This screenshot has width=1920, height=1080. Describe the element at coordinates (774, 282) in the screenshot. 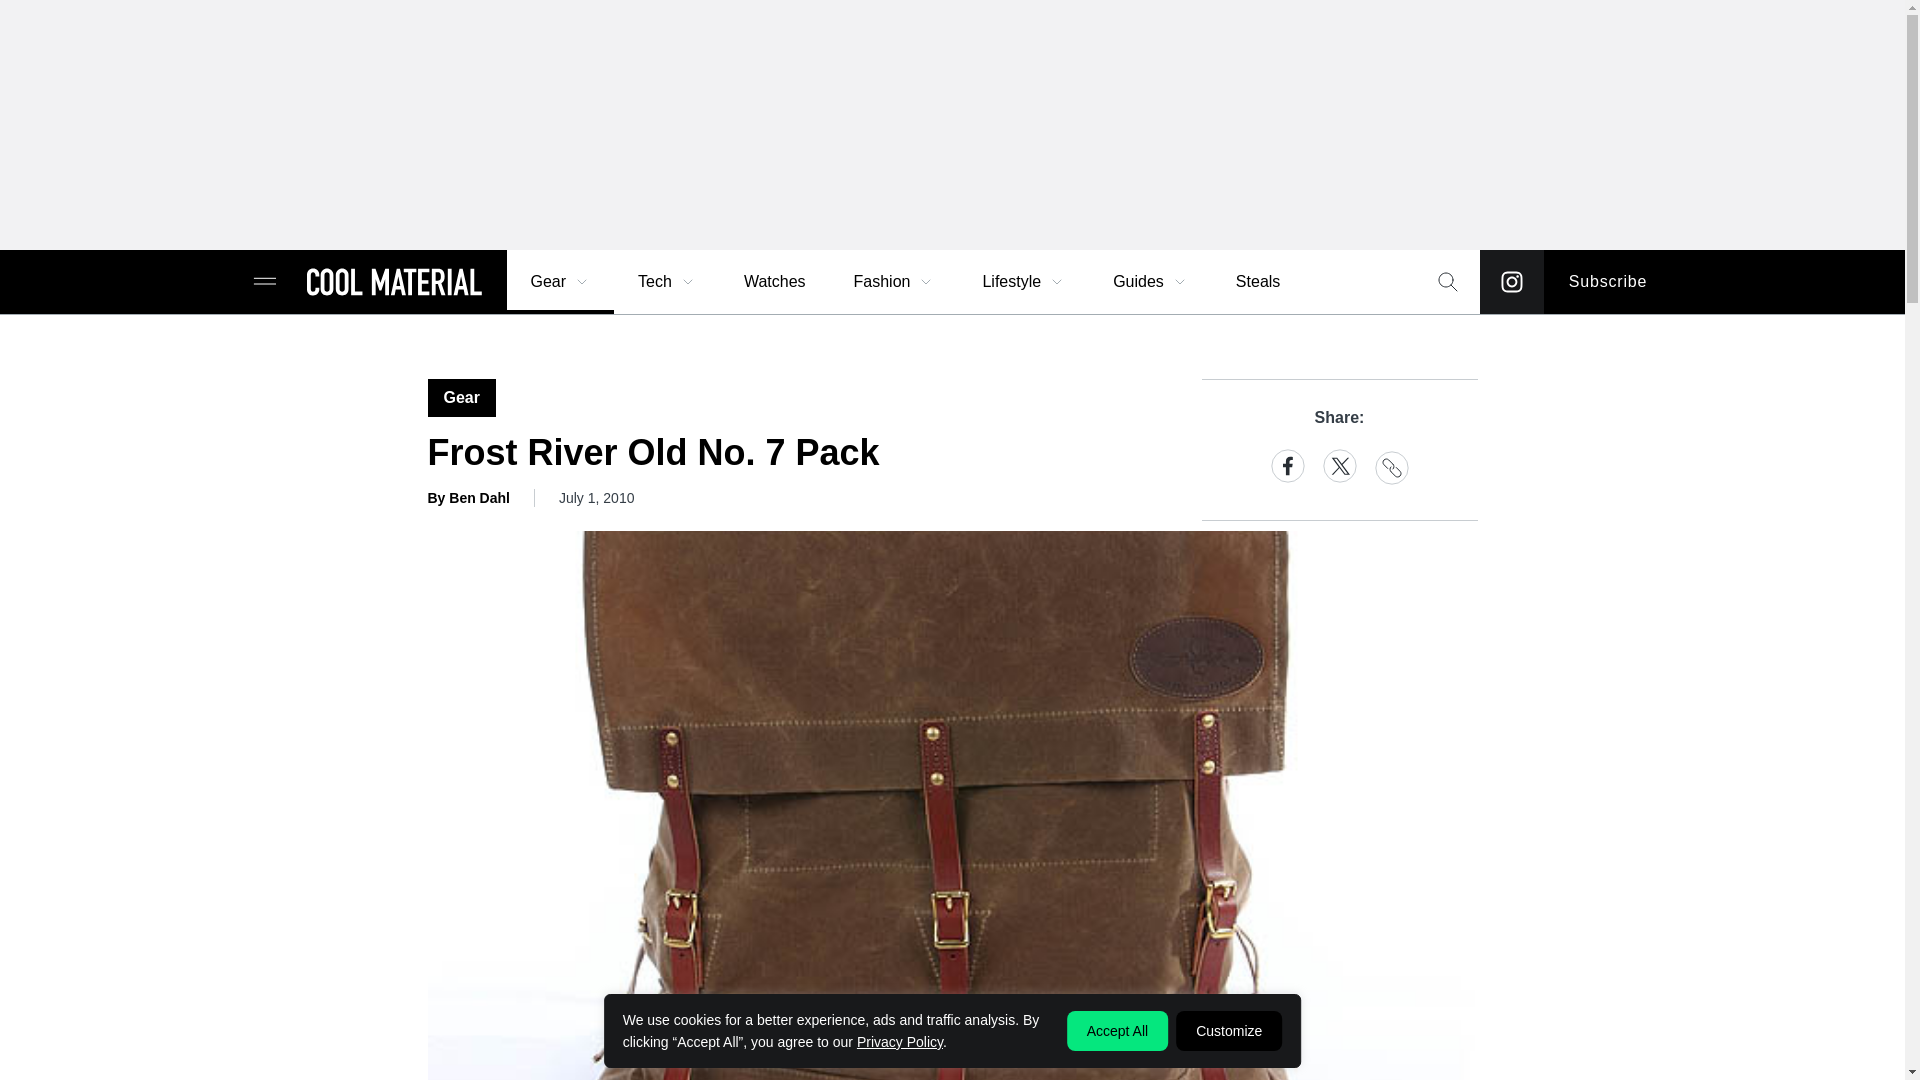

I see `Watches` at that location.